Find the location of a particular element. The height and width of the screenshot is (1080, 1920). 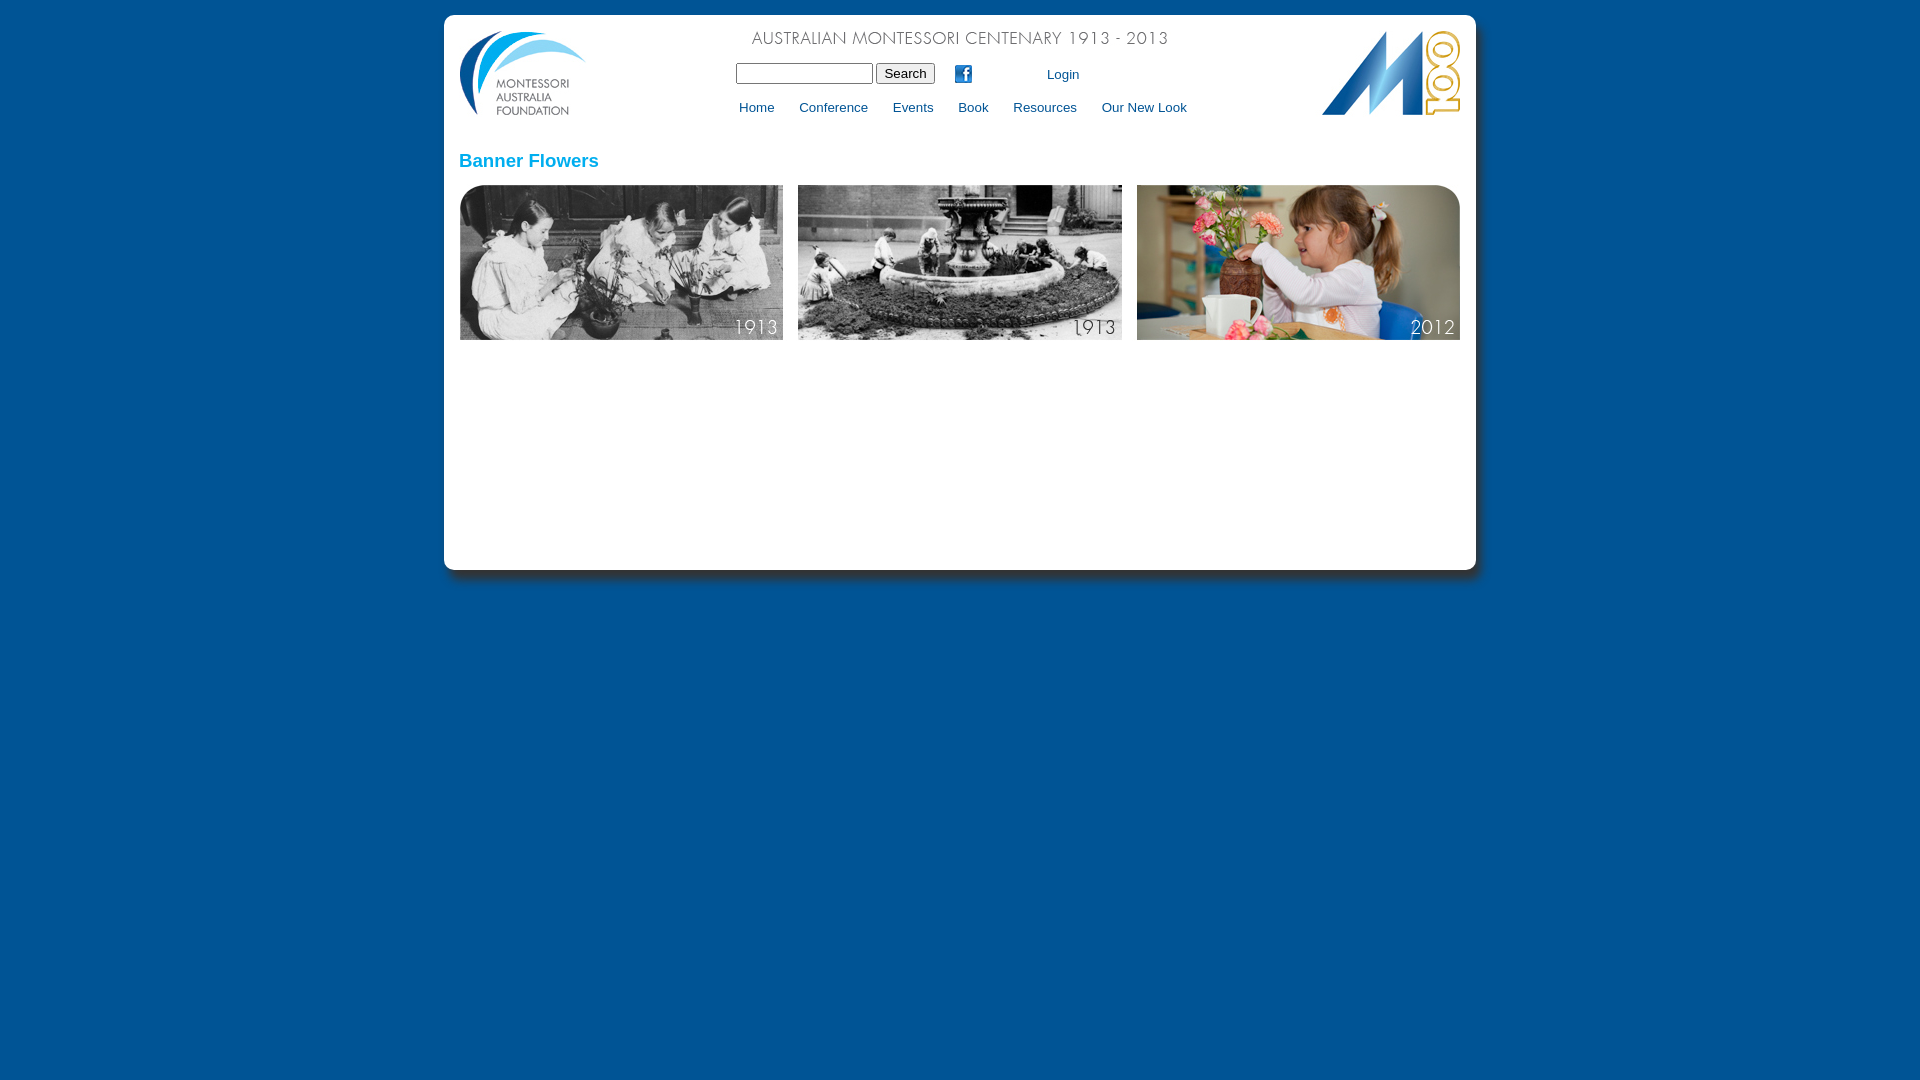

Resources is located at coordinates (1044, 107).